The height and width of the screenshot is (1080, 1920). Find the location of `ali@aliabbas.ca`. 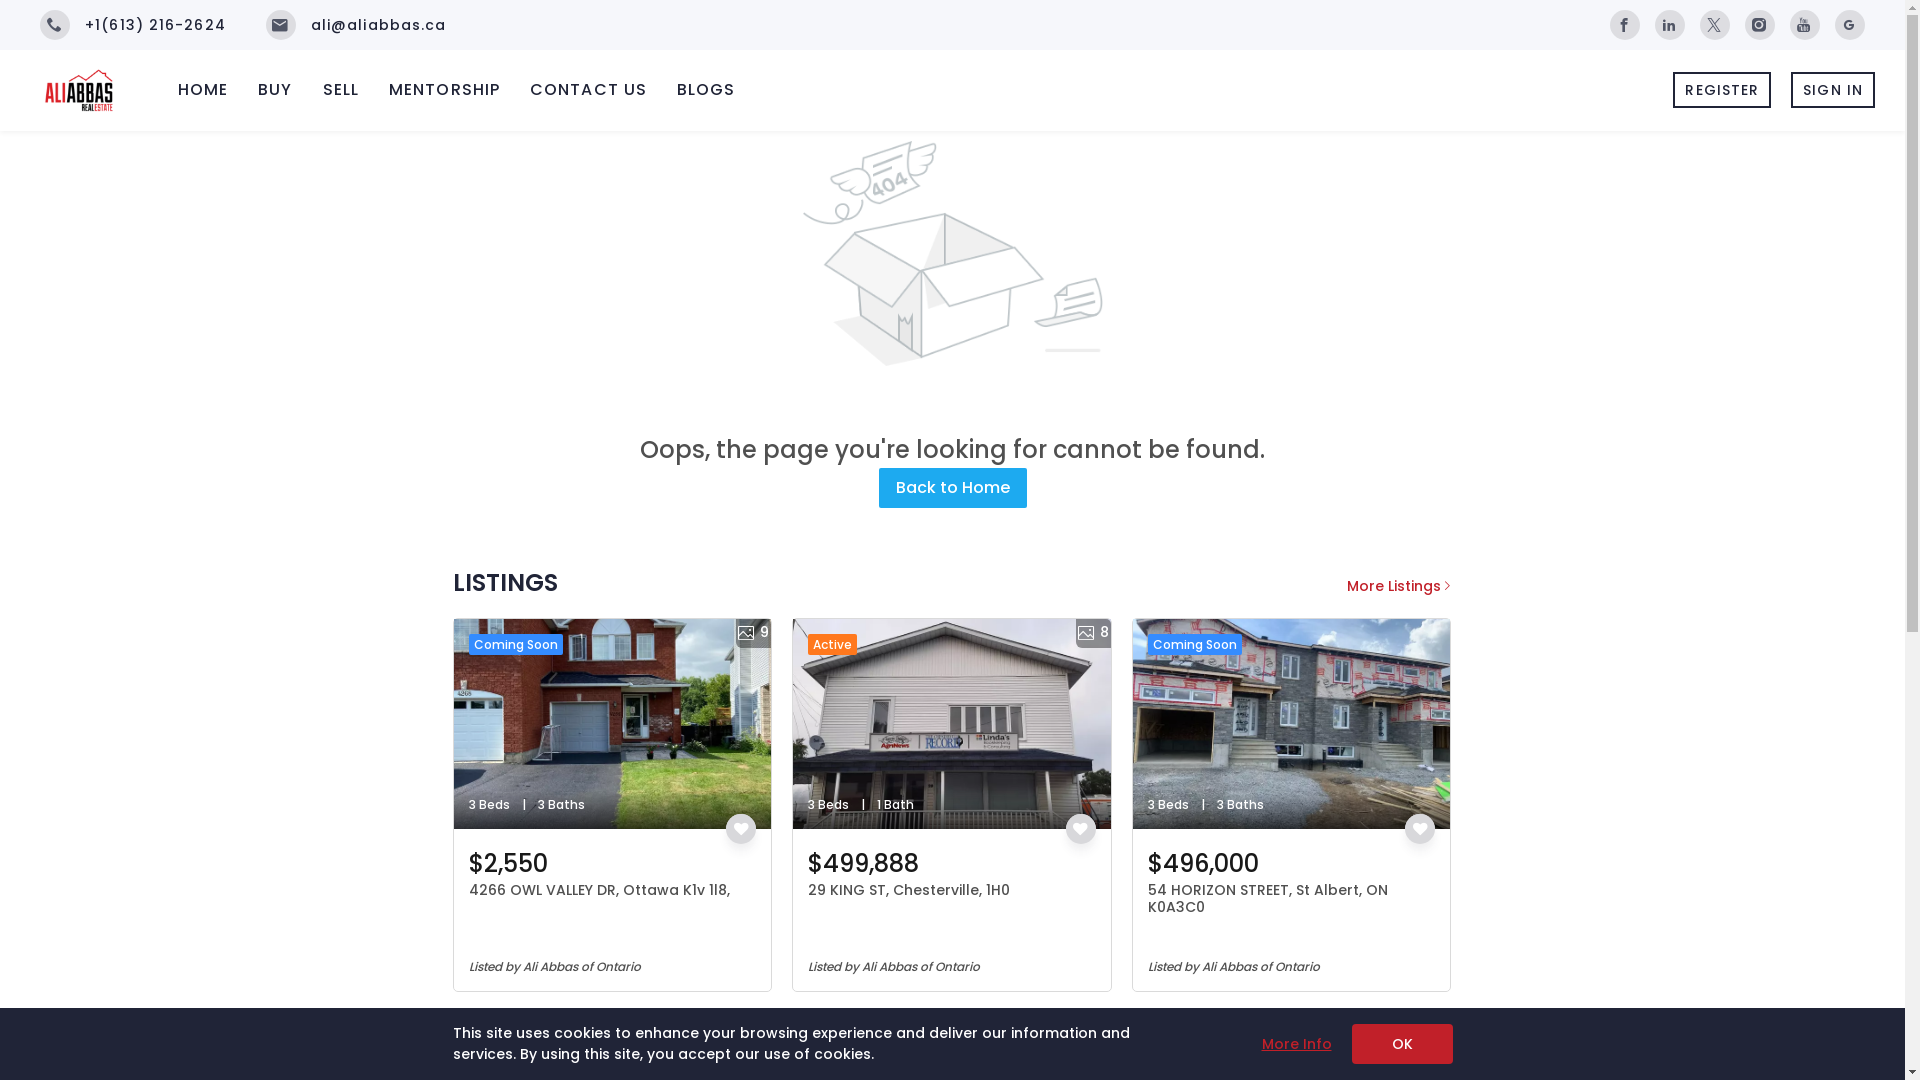

ali@aliabbas.ca is located at coordinates (356, 25).